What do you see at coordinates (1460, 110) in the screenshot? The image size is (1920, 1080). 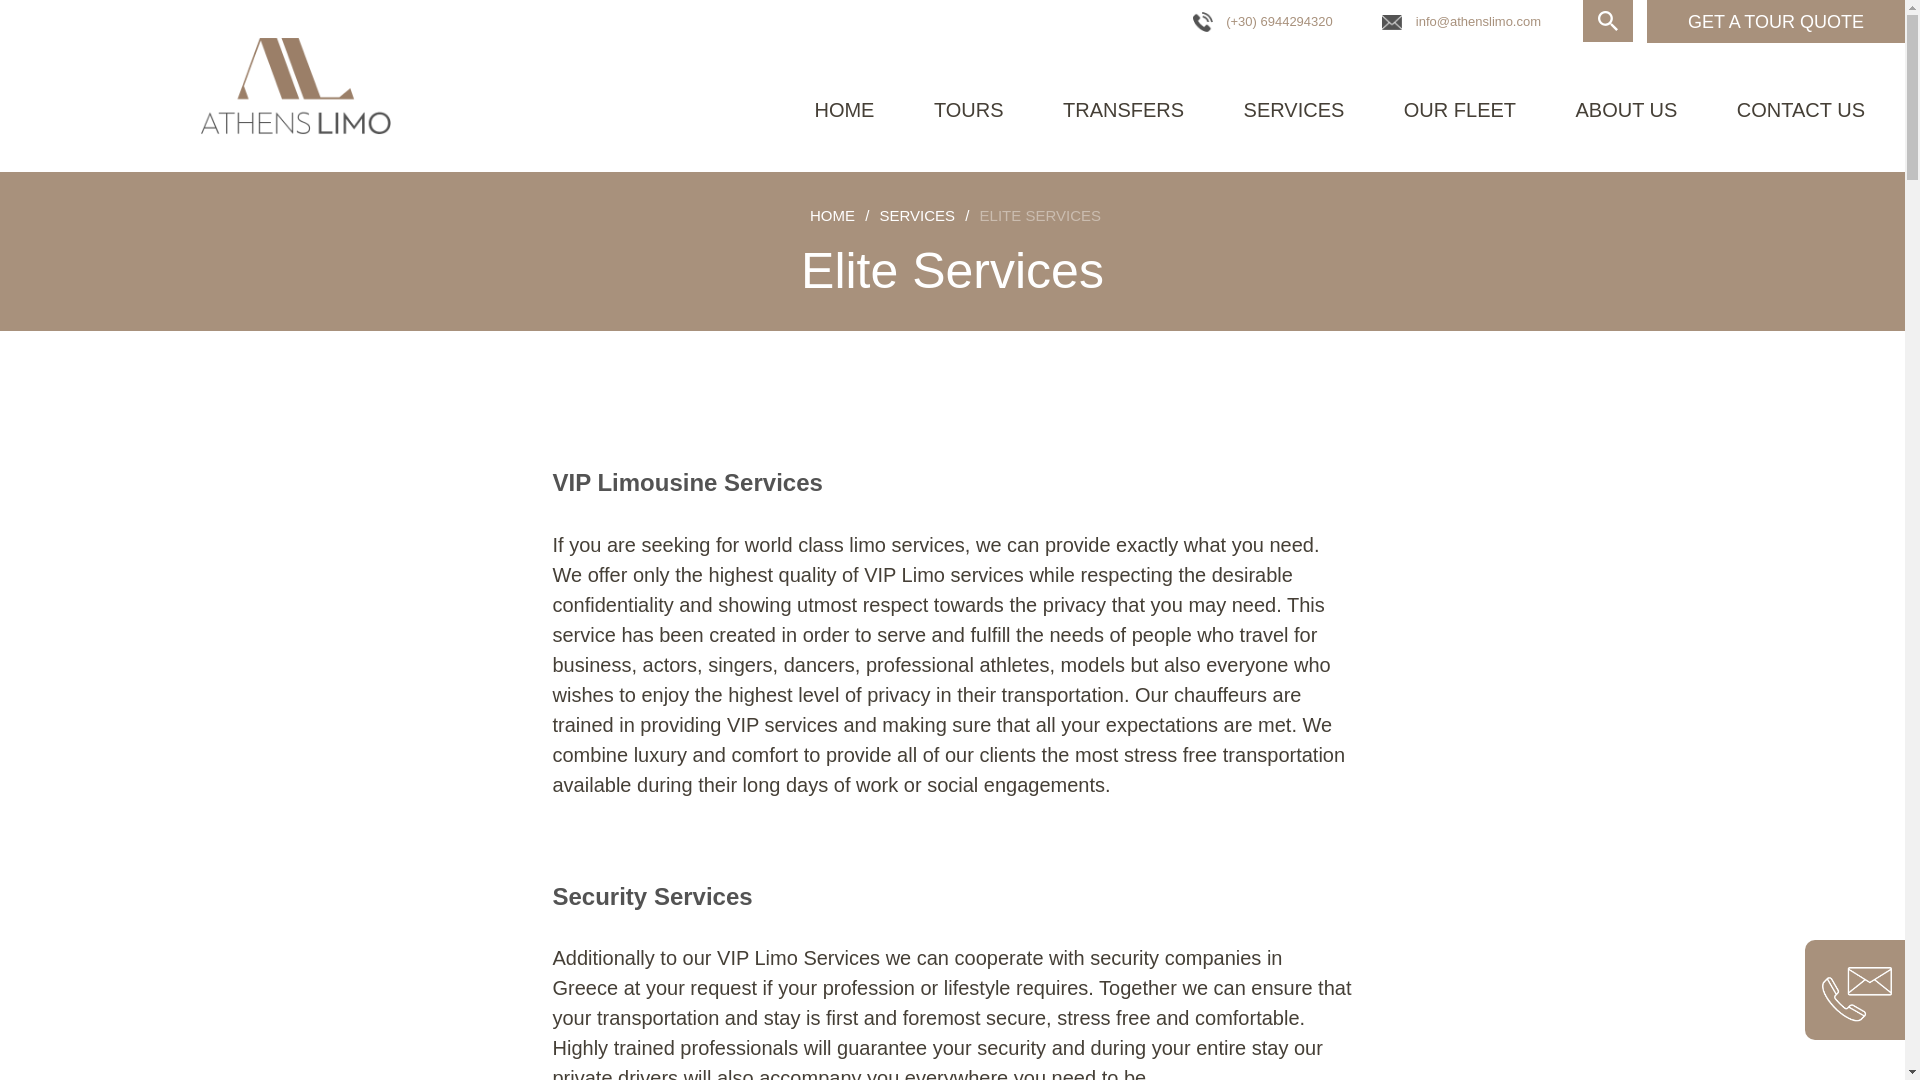 I see `OUR FLEET` at bounding box center [1460, 110].